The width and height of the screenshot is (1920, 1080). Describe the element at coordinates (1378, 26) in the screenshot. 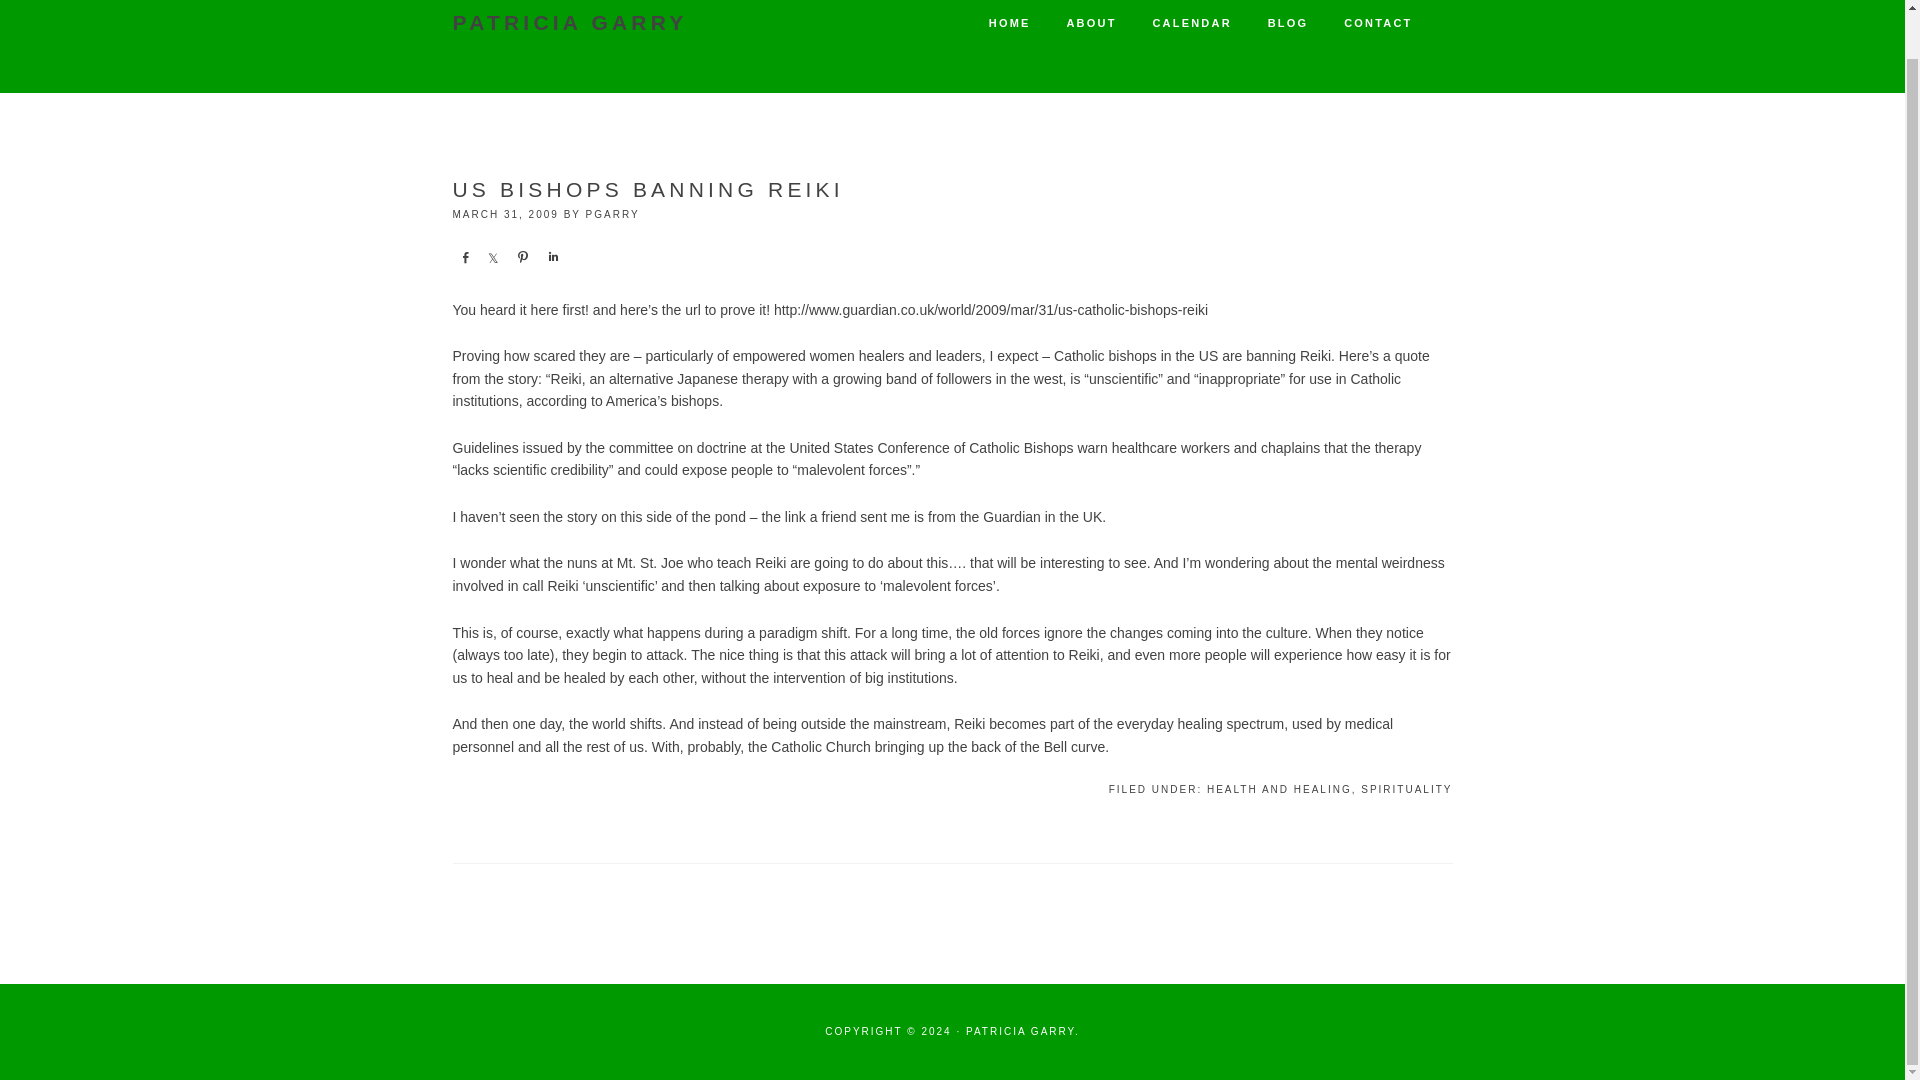

I see `CONTACT` at that location.